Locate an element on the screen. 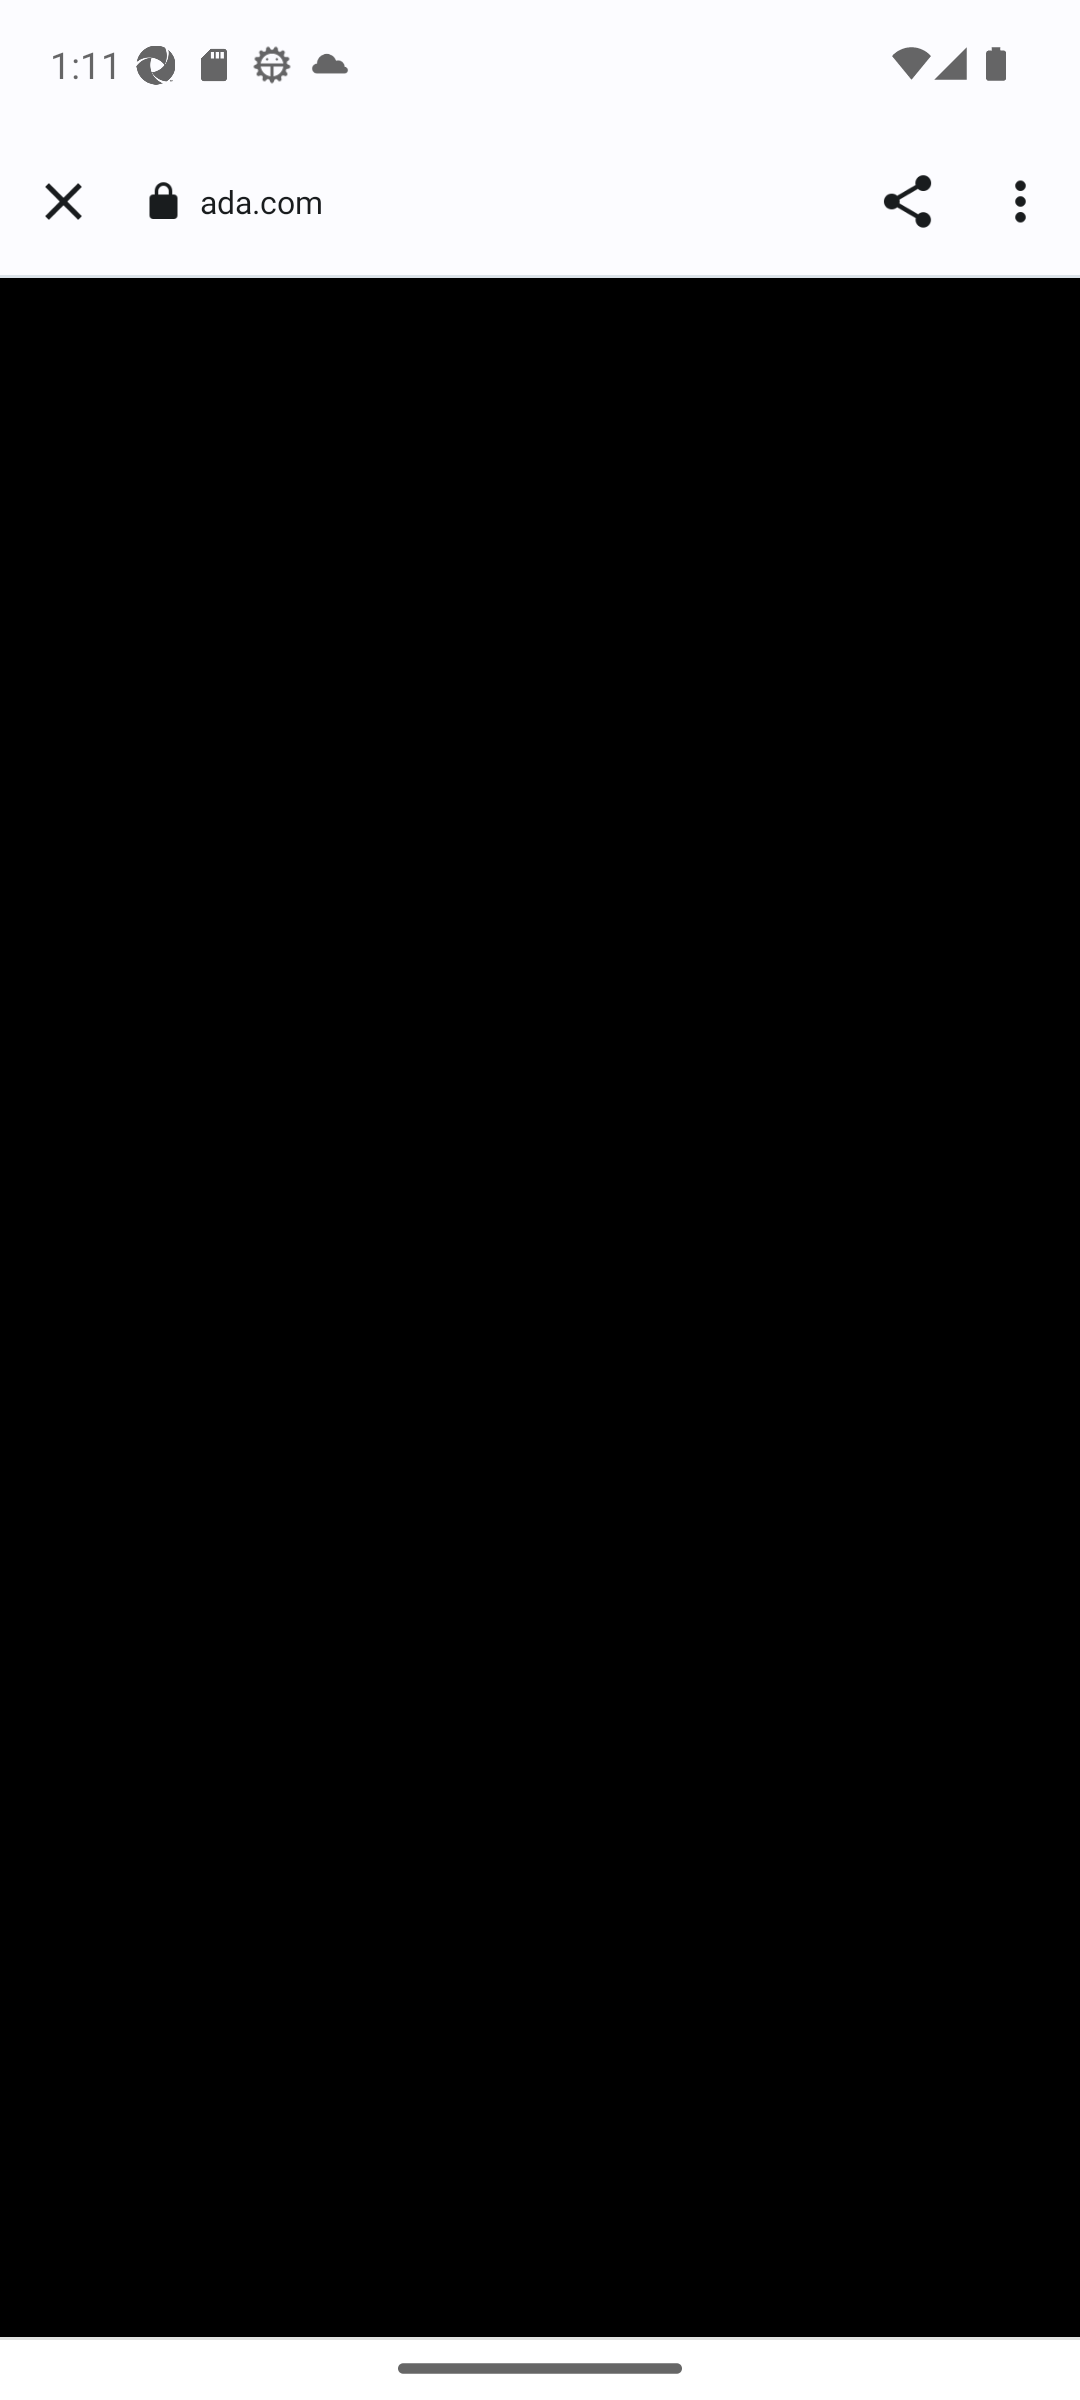  Share is located at coordinates (906, 202).